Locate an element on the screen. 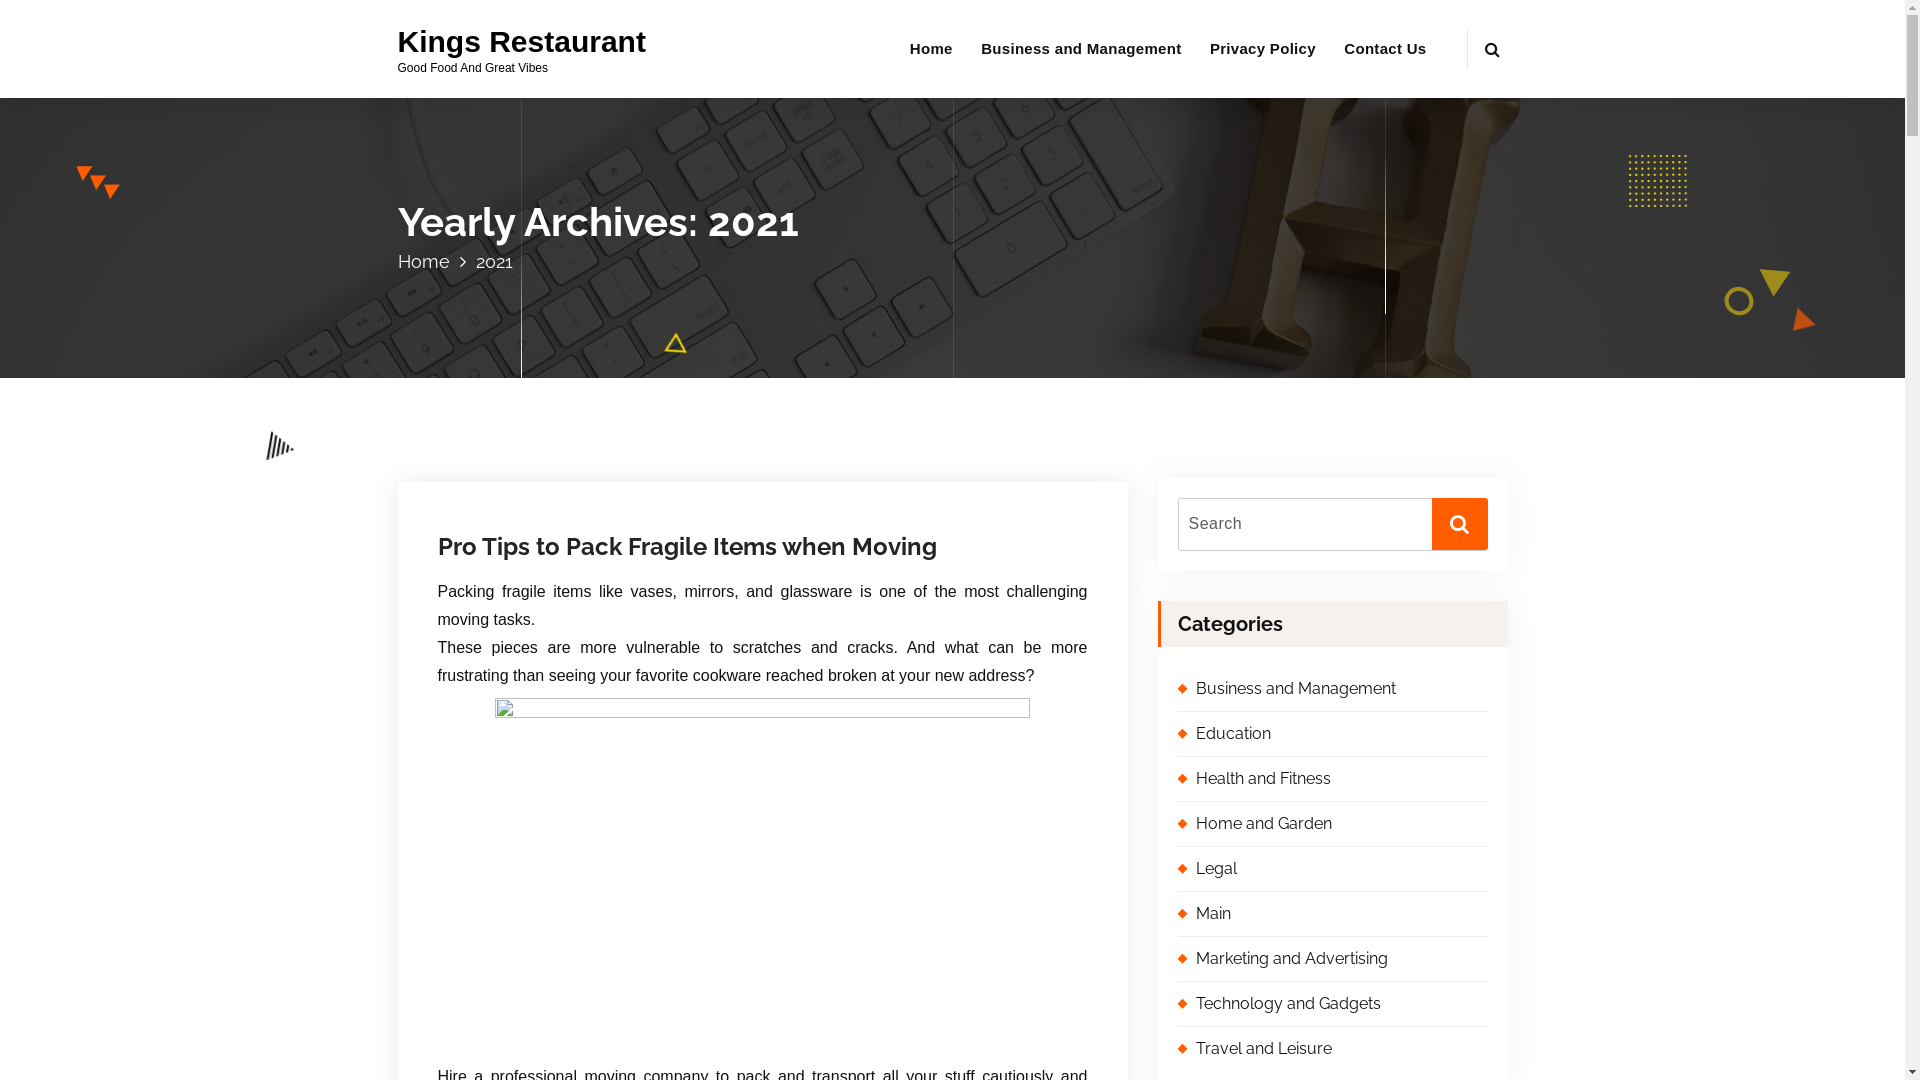  Marketing and Advertising is located at coordinates (1333, 959).